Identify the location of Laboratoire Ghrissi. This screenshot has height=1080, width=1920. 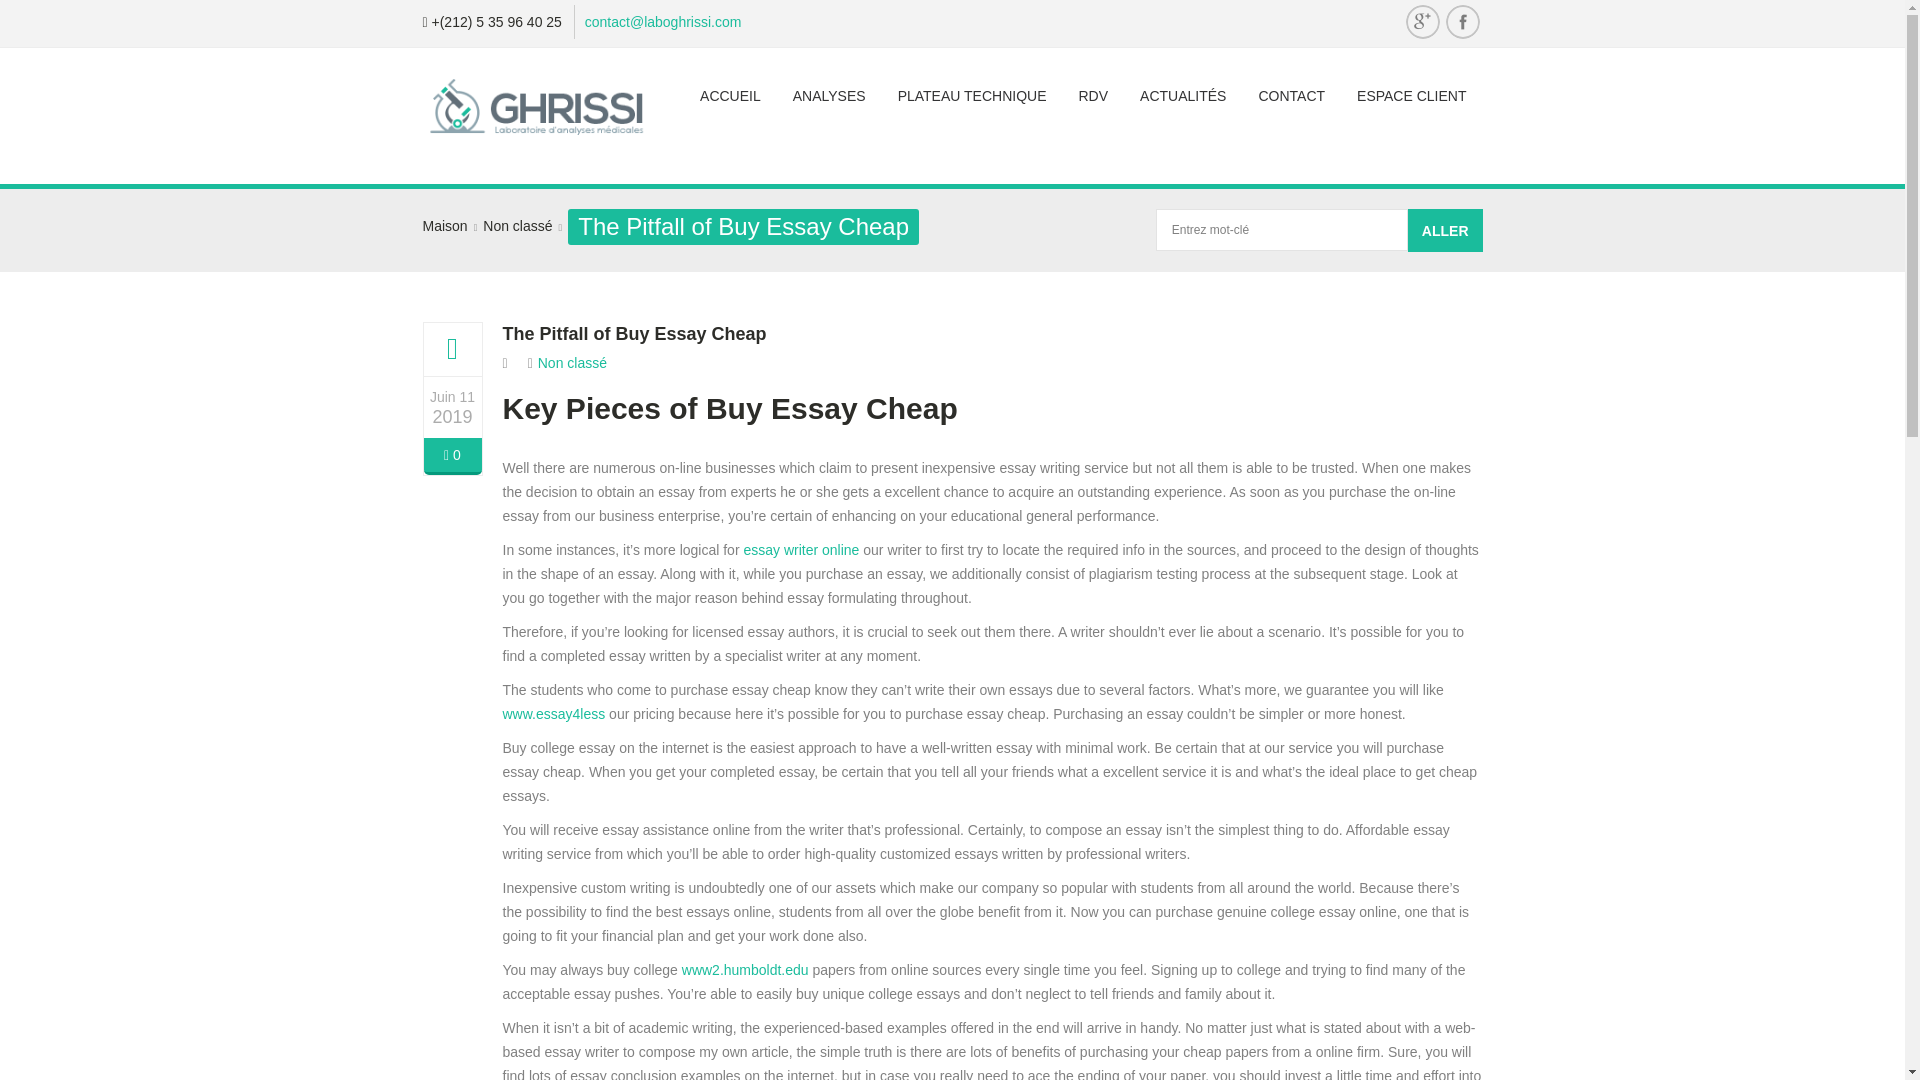
(538, 116).